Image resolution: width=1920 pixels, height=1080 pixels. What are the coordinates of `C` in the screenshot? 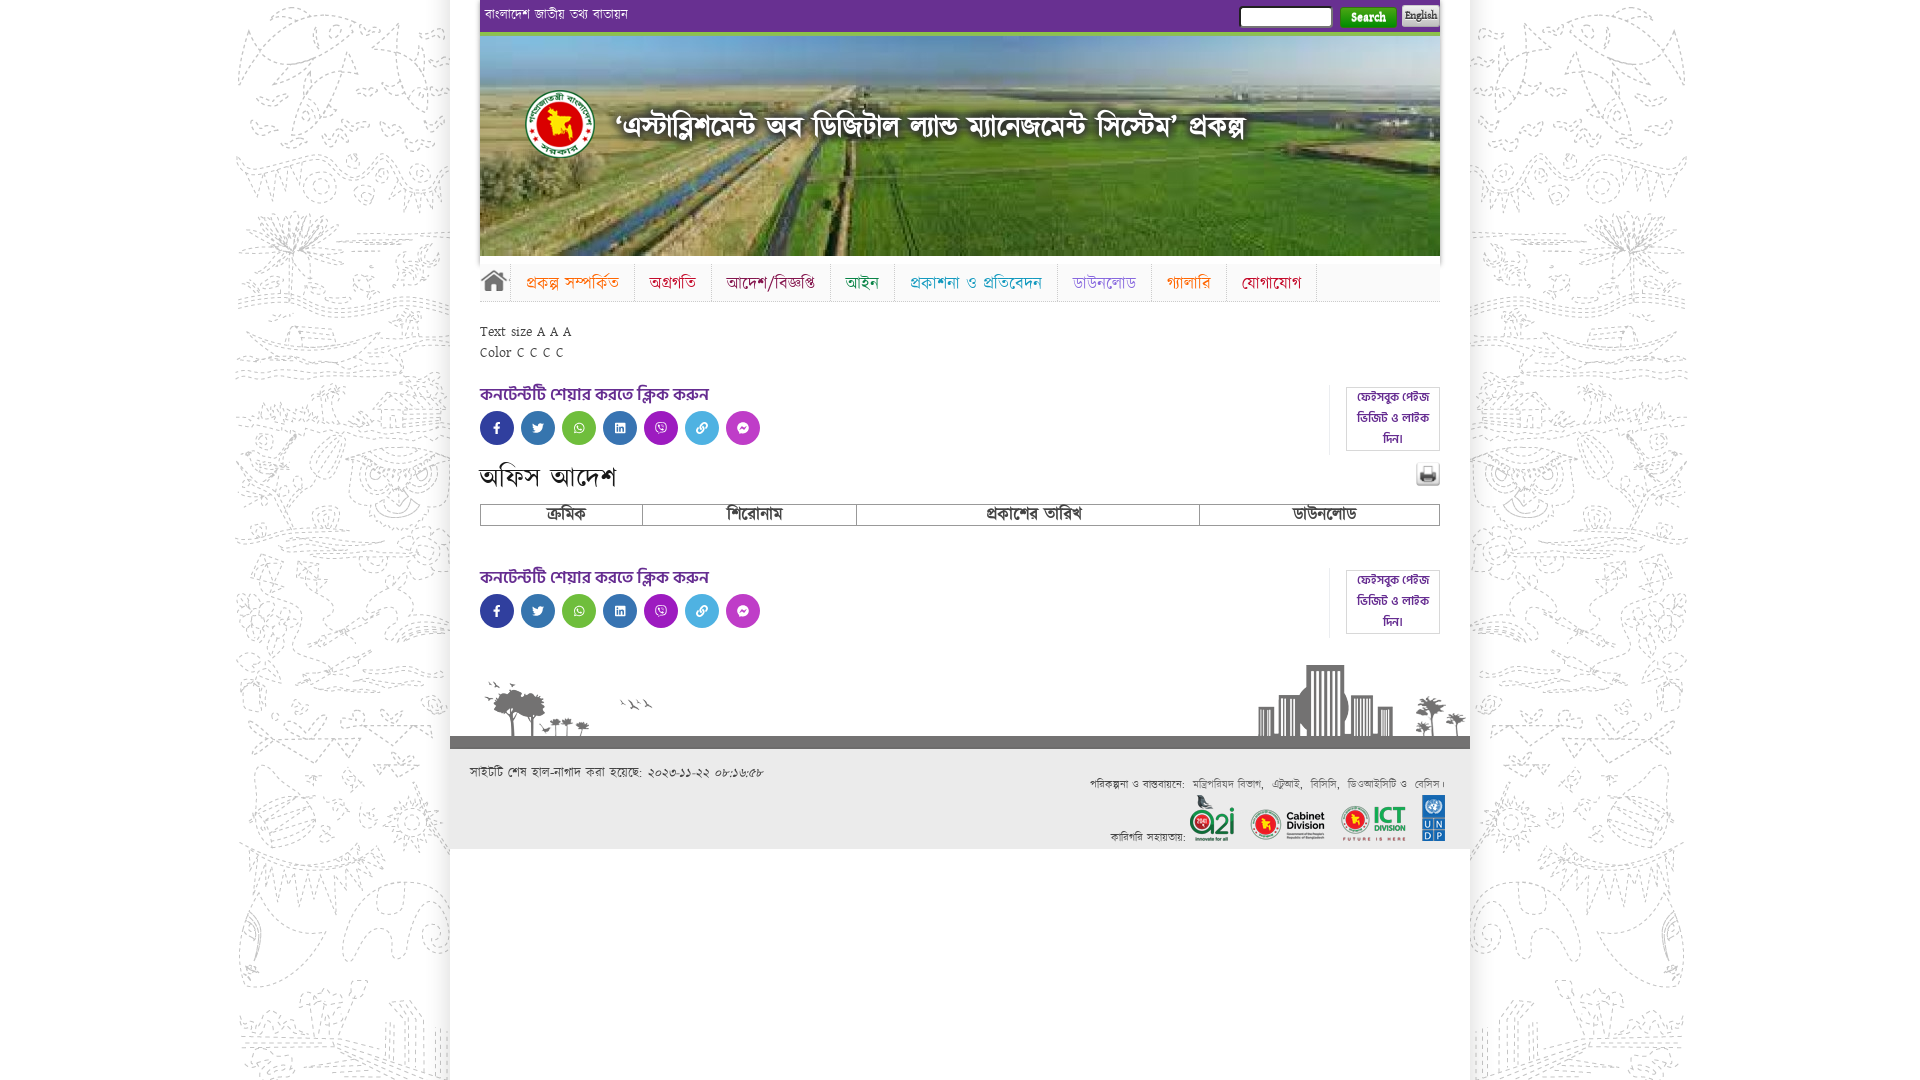 It's located at (521, 353).